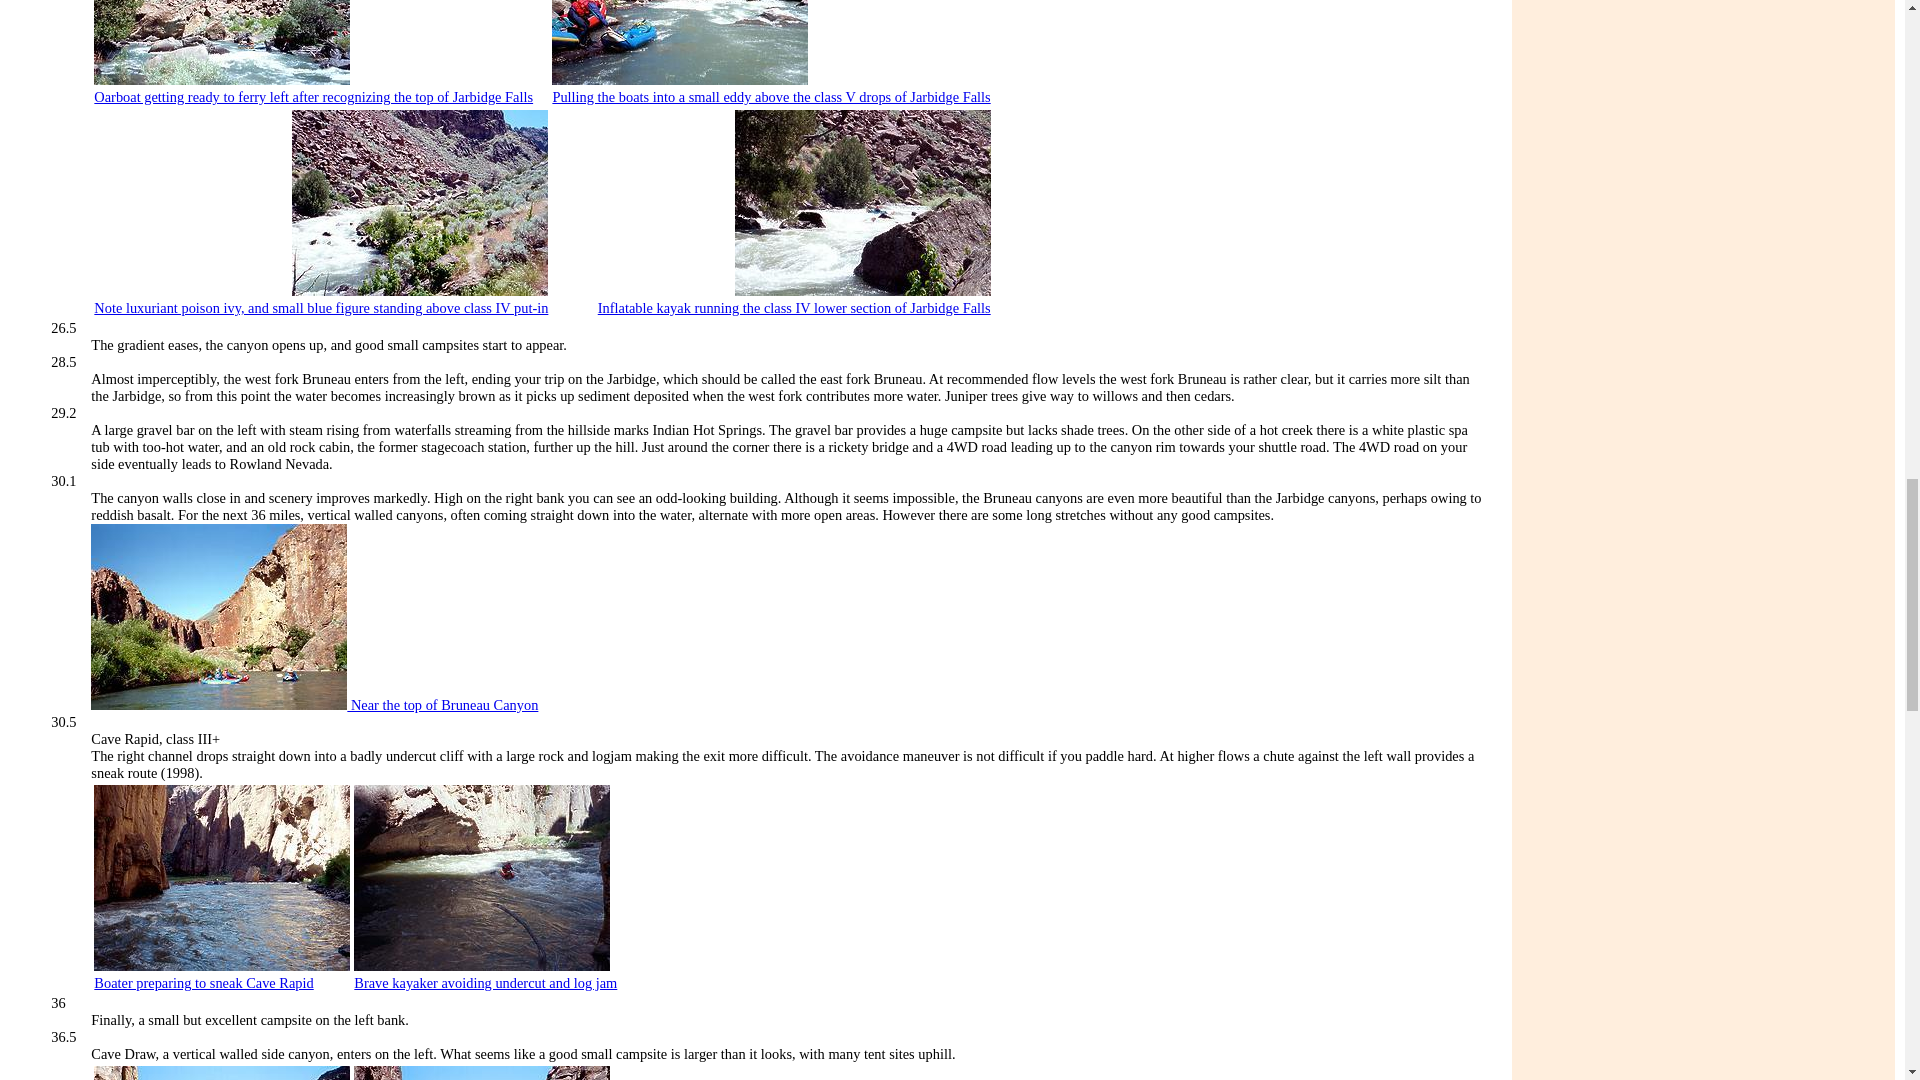  What do you see at coordinates (203, 983) in the screenshot?
I see `Boater preparing to sneak Cave Rapid` at bounding box center [203, 983].